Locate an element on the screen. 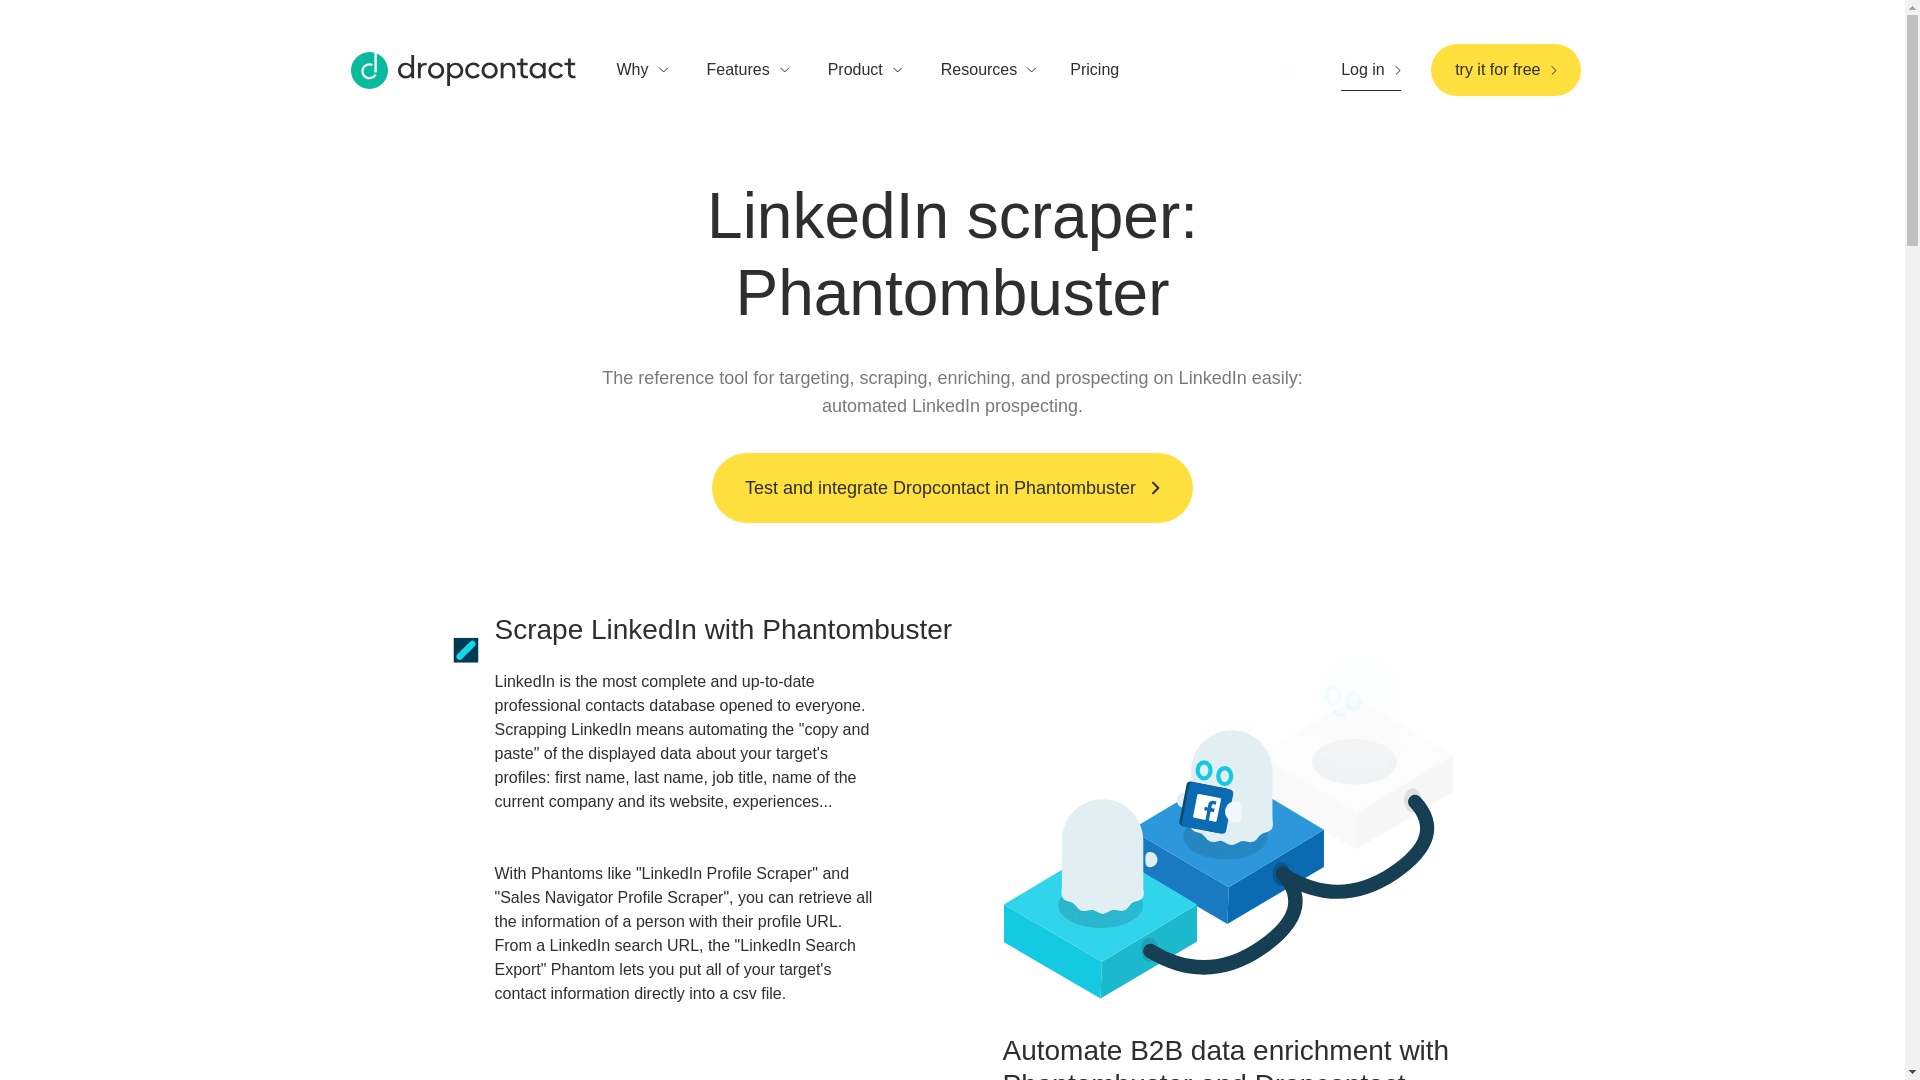  Resources is located at coordinates (978, 70).